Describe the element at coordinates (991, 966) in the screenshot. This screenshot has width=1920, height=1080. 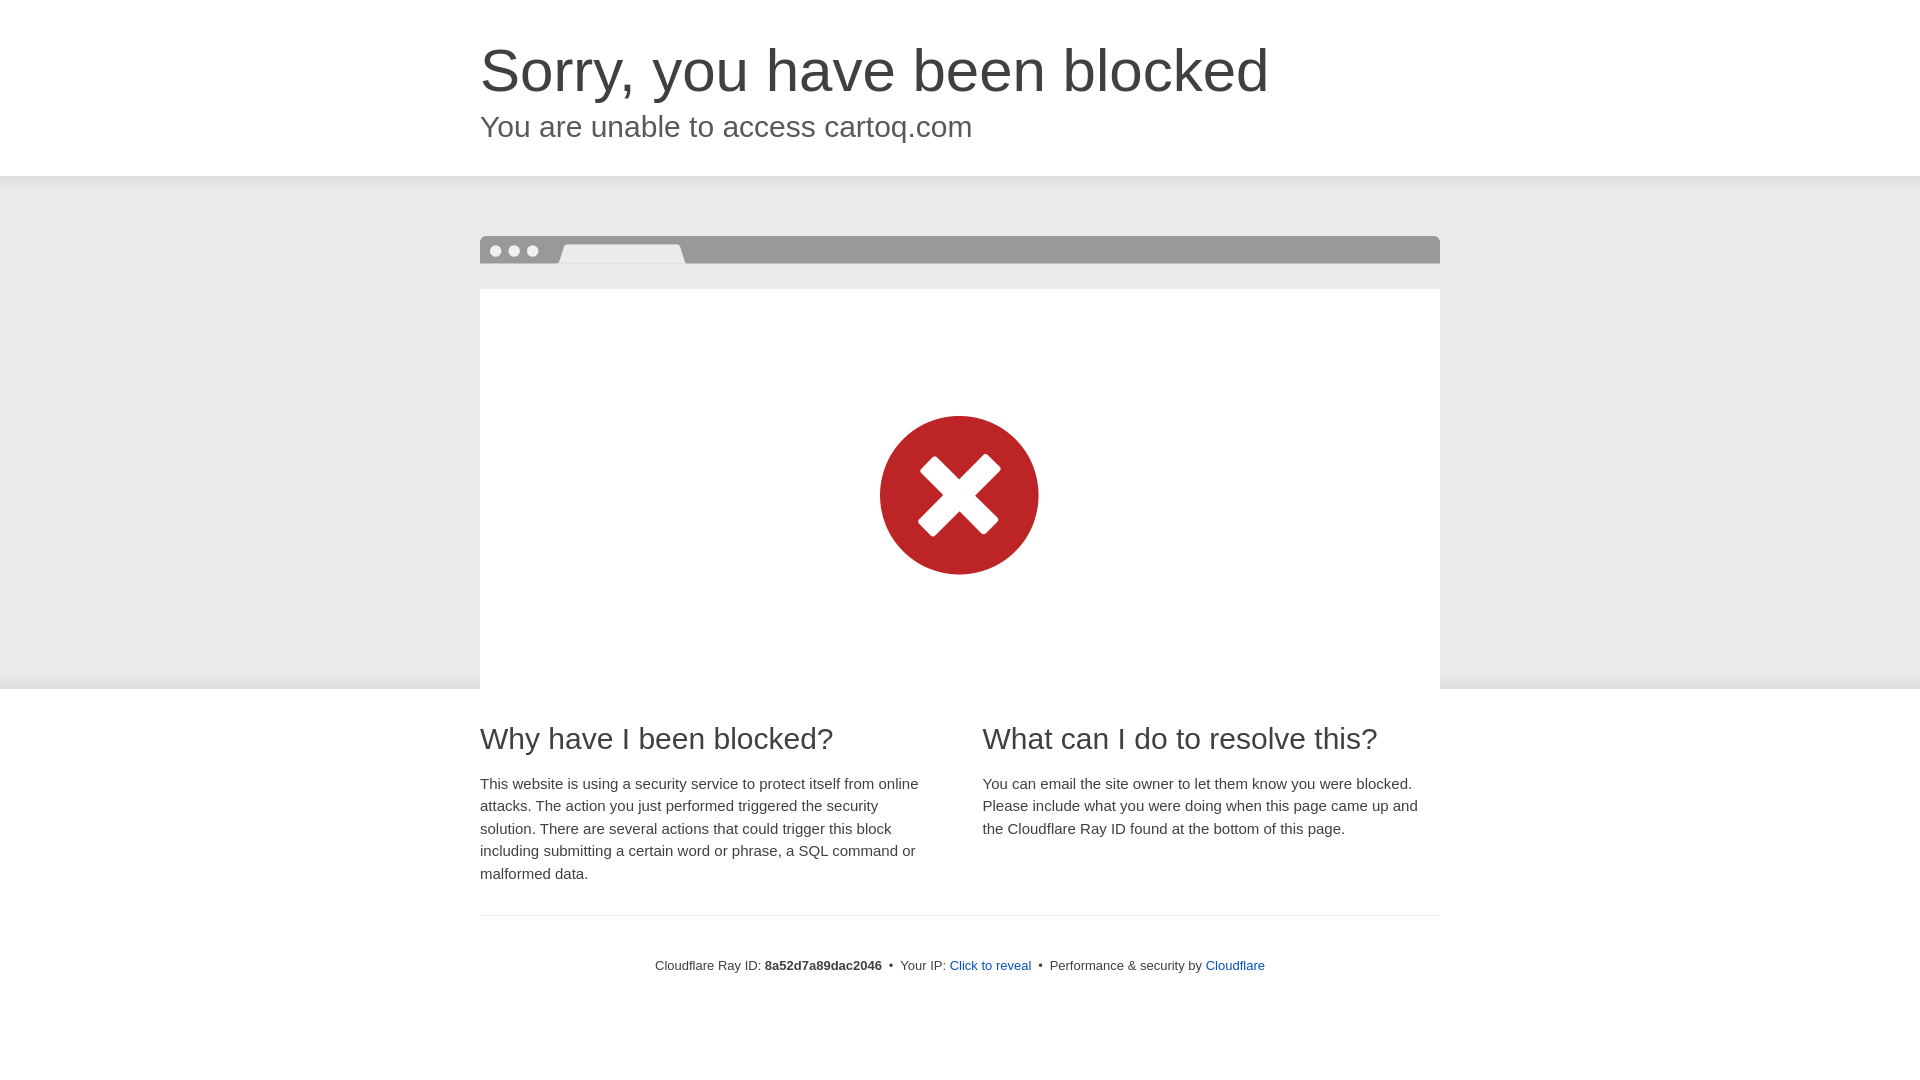
I see `Click to reveal` at that location.